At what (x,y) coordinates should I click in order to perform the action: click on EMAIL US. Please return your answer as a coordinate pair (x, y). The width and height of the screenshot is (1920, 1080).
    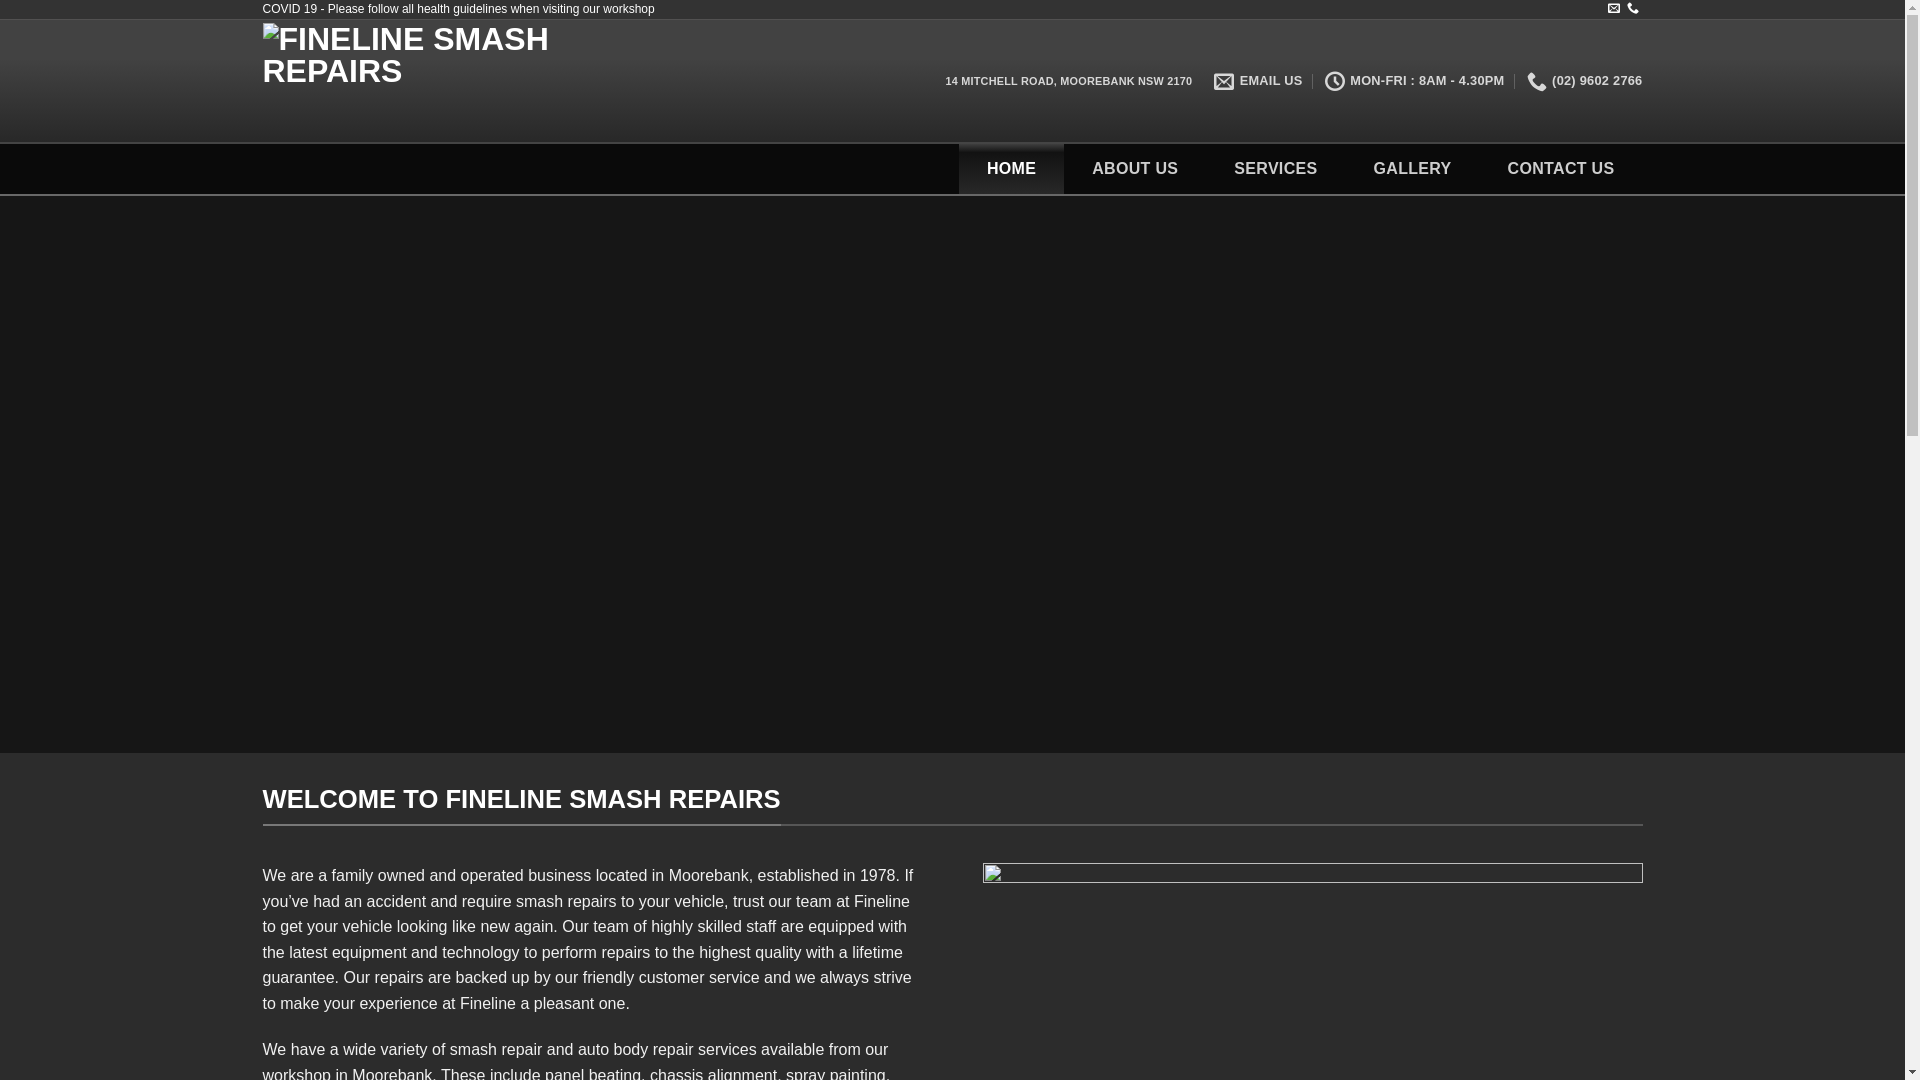
    Looking at the image, I should click on (1258, 81).